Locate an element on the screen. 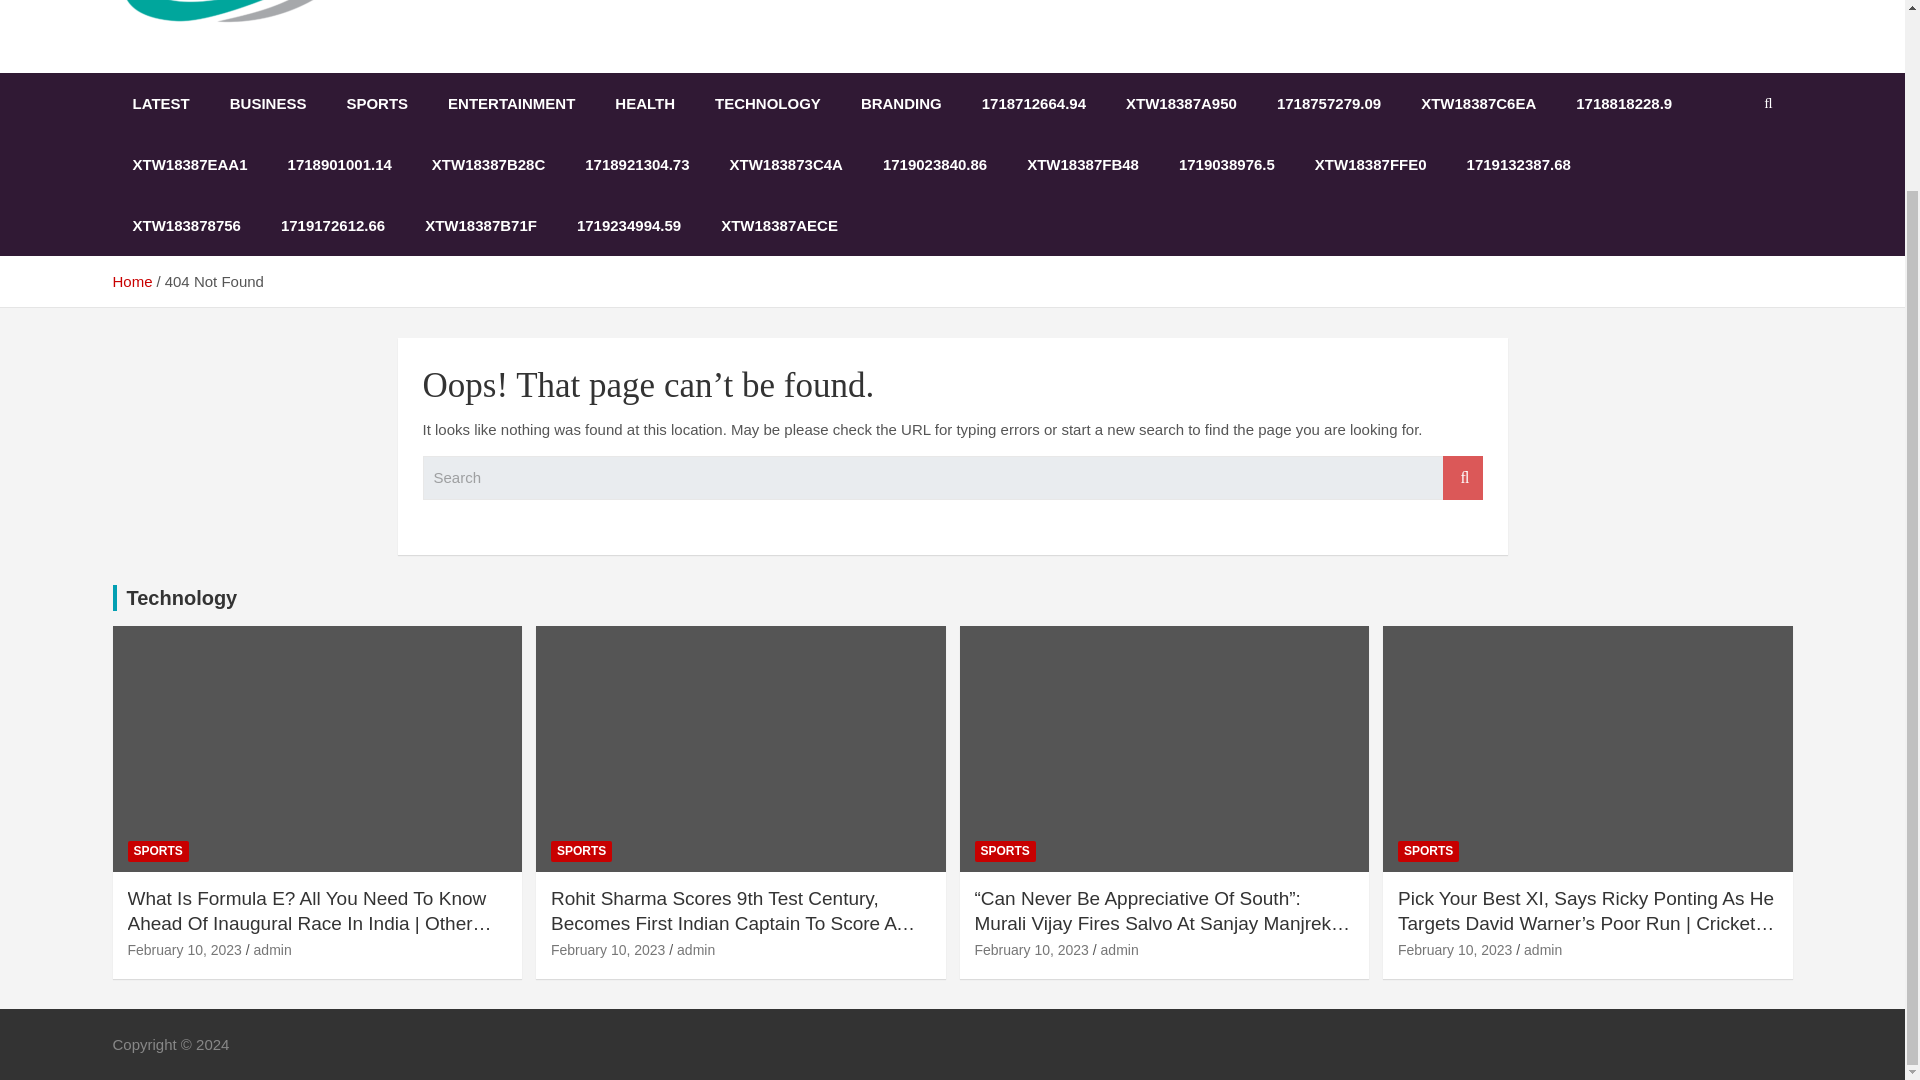 This screenshot has width=1920, height=1080. SPORTS is located at coordinates (158, 851).